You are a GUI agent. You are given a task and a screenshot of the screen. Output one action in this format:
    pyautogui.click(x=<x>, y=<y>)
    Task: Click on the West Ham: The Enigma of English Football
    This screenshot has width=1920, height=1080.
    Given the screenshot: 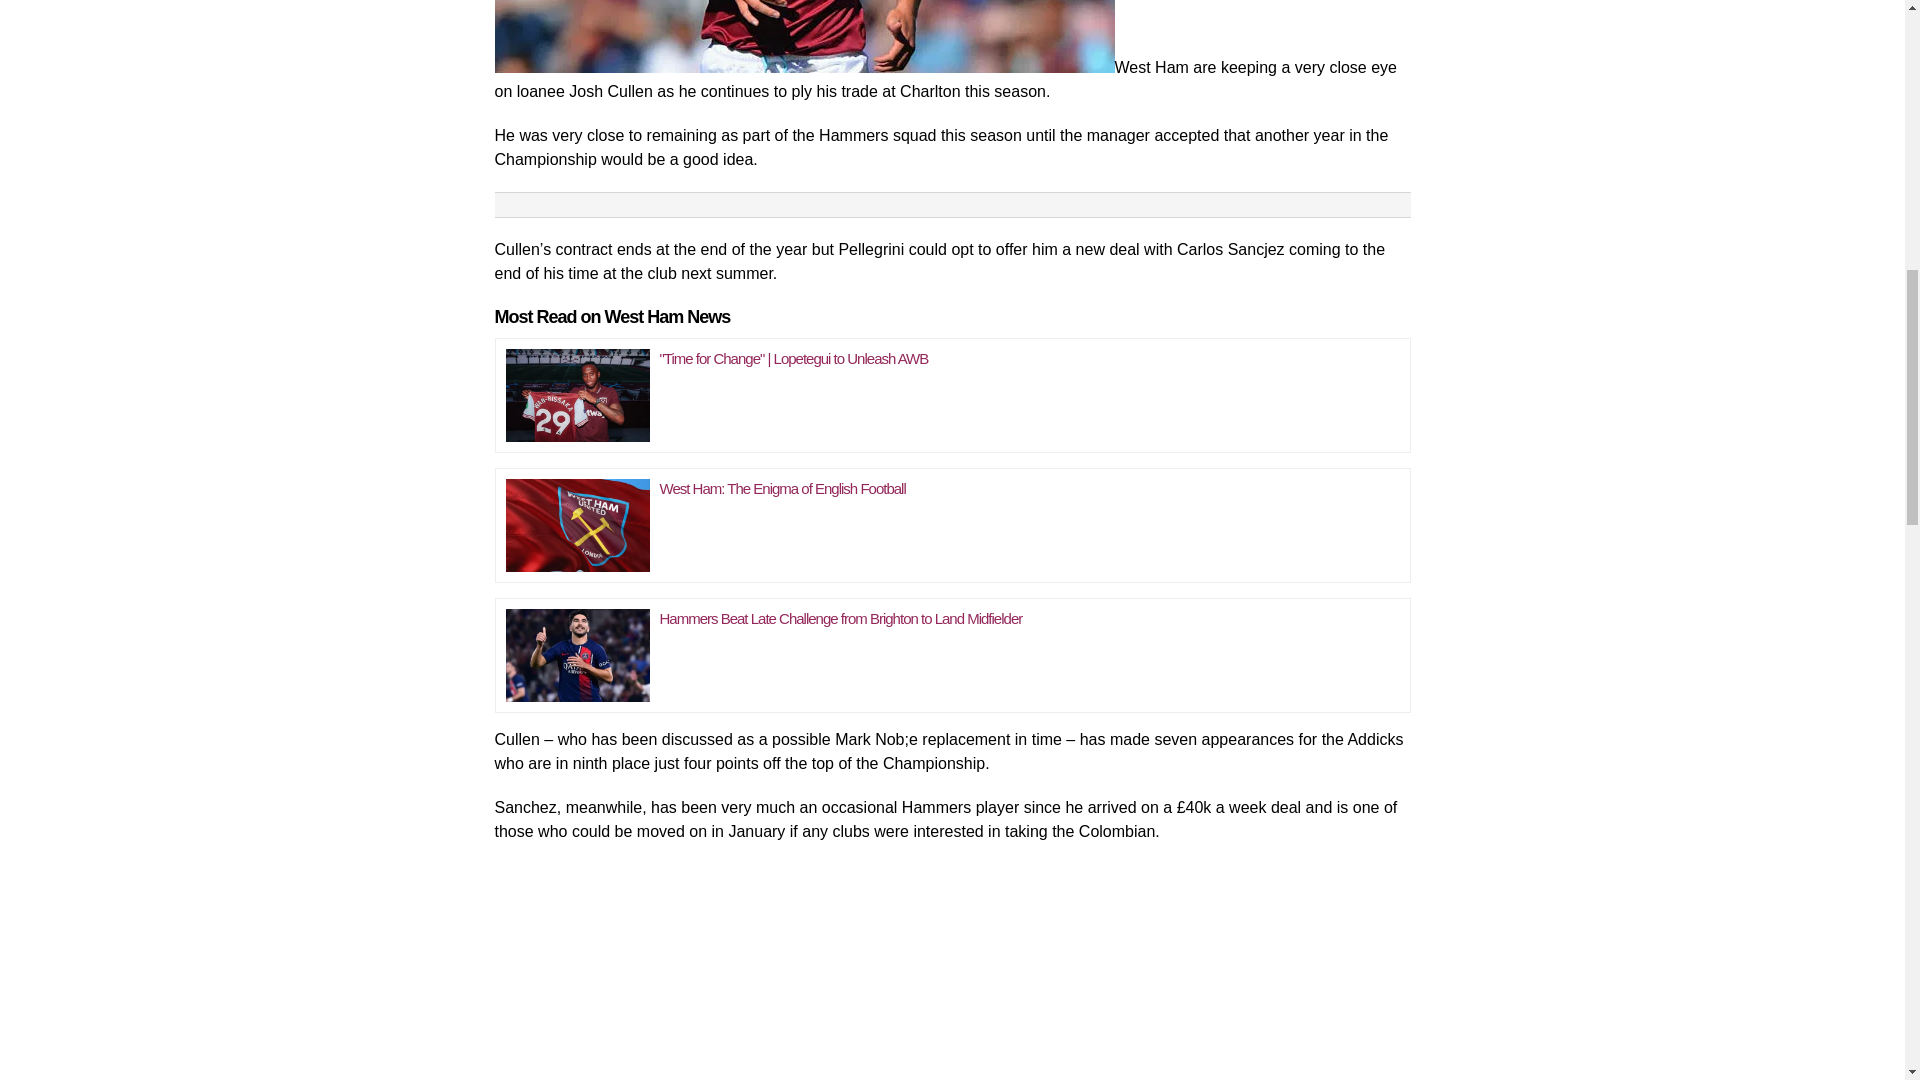 What is the action you would take?
    pyautogui.click(x=578, y=520)
    